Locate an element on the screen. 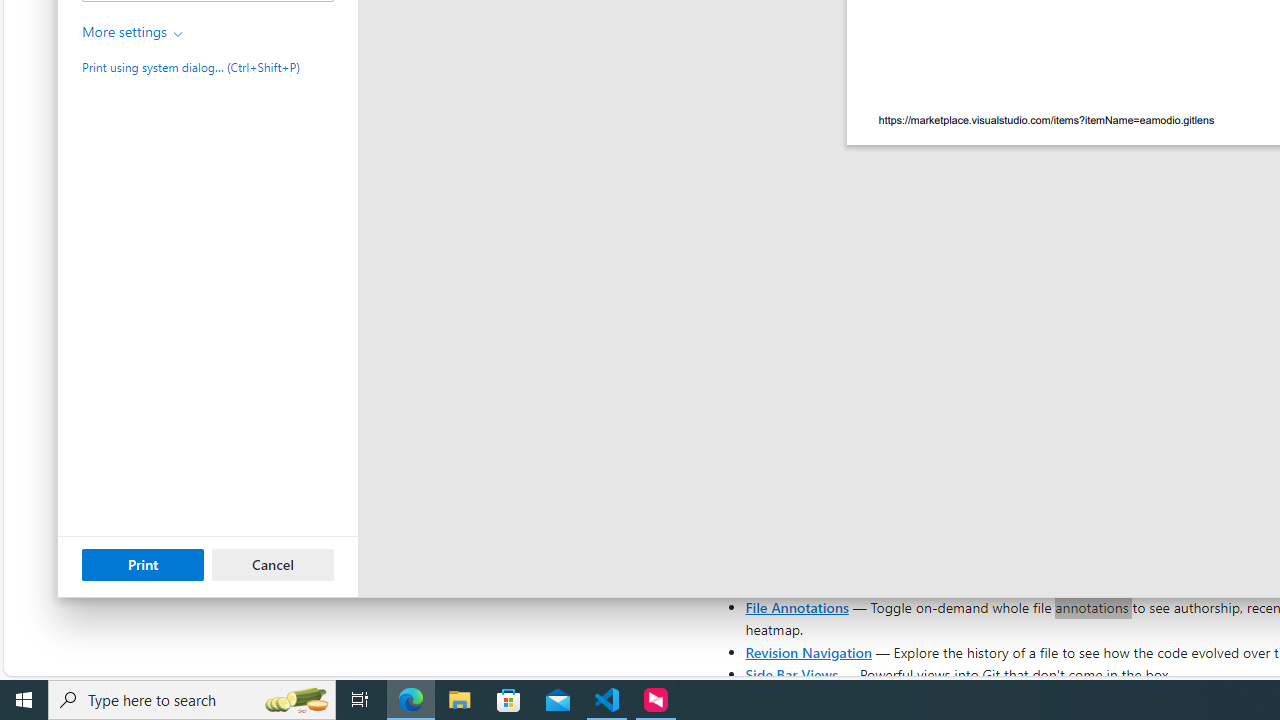  More settings is located at coordinates (133, 32).